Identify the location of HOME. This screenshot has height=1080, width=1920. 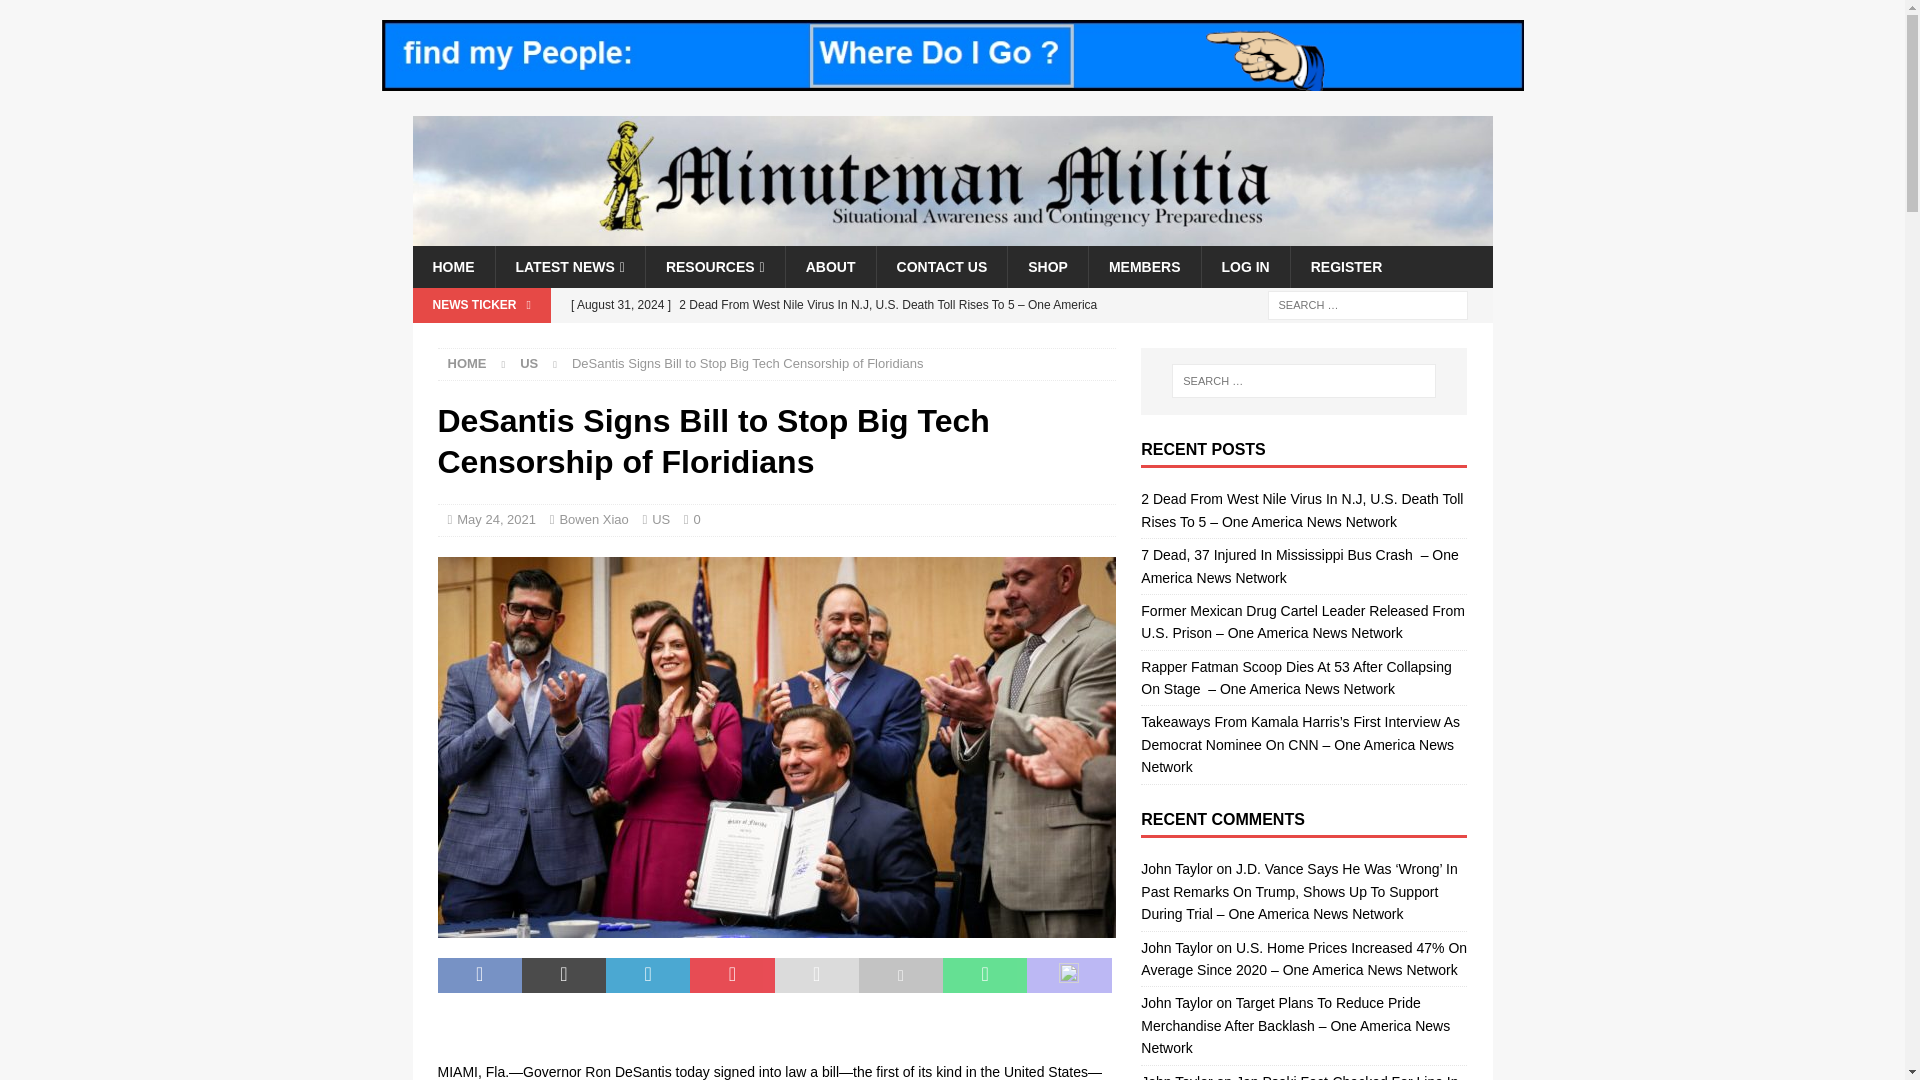
(467, 364).